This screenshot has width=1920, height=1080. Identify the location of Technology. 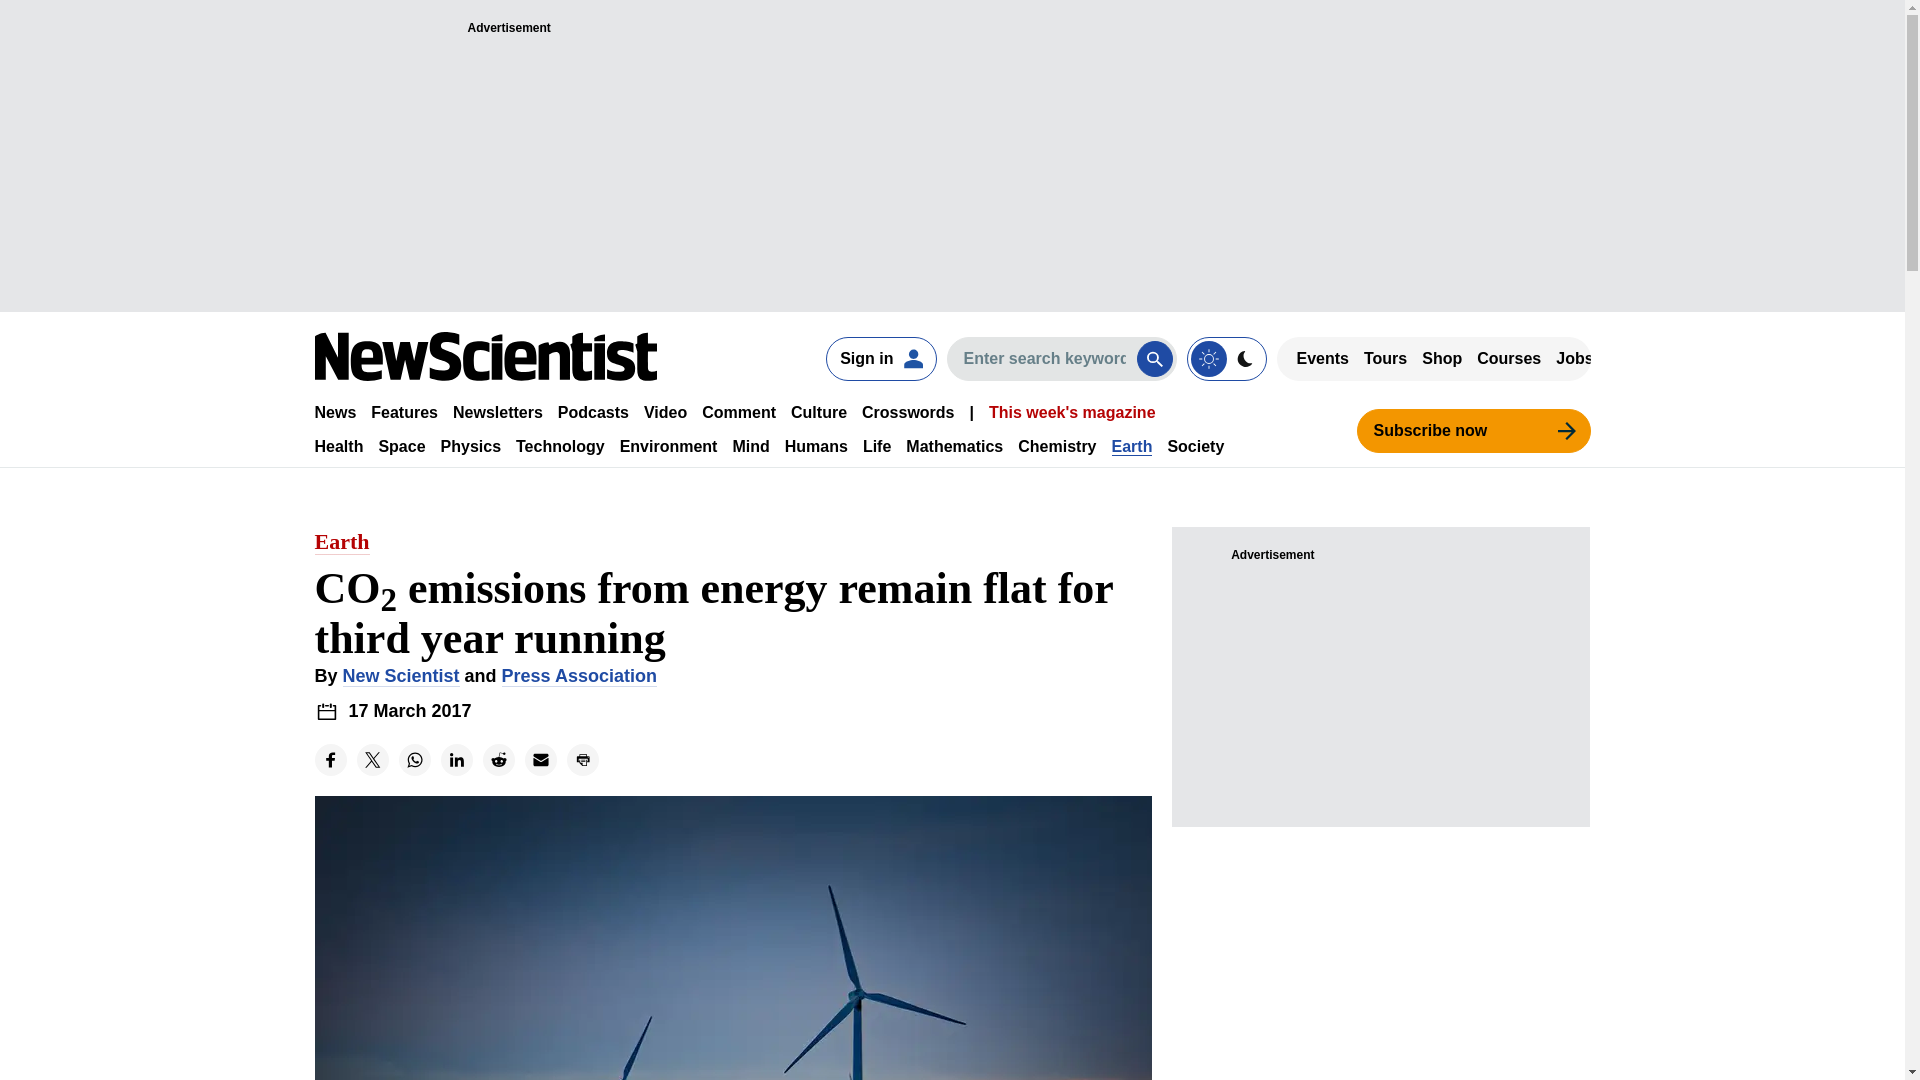
(560, 446).